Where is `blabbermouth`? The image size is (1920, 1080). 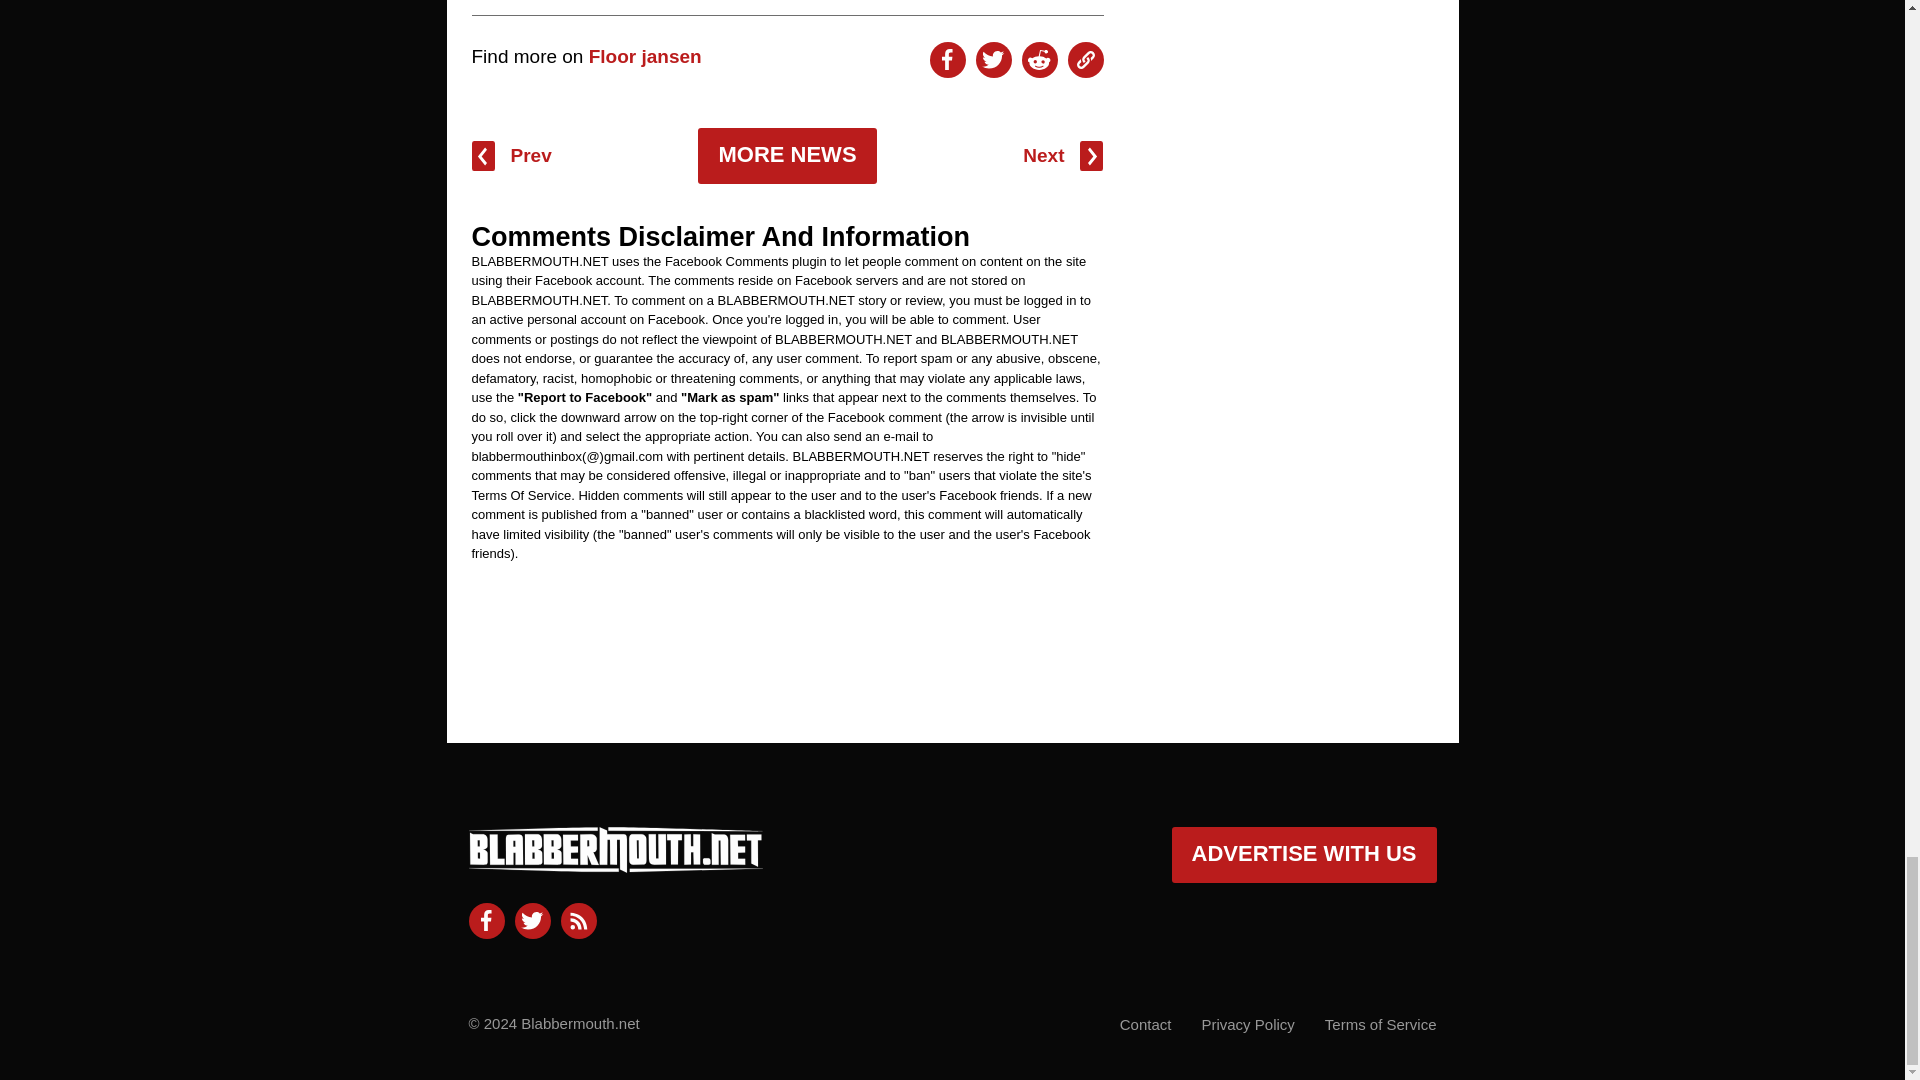
blabbermouth is located at coordinates (615, 864).